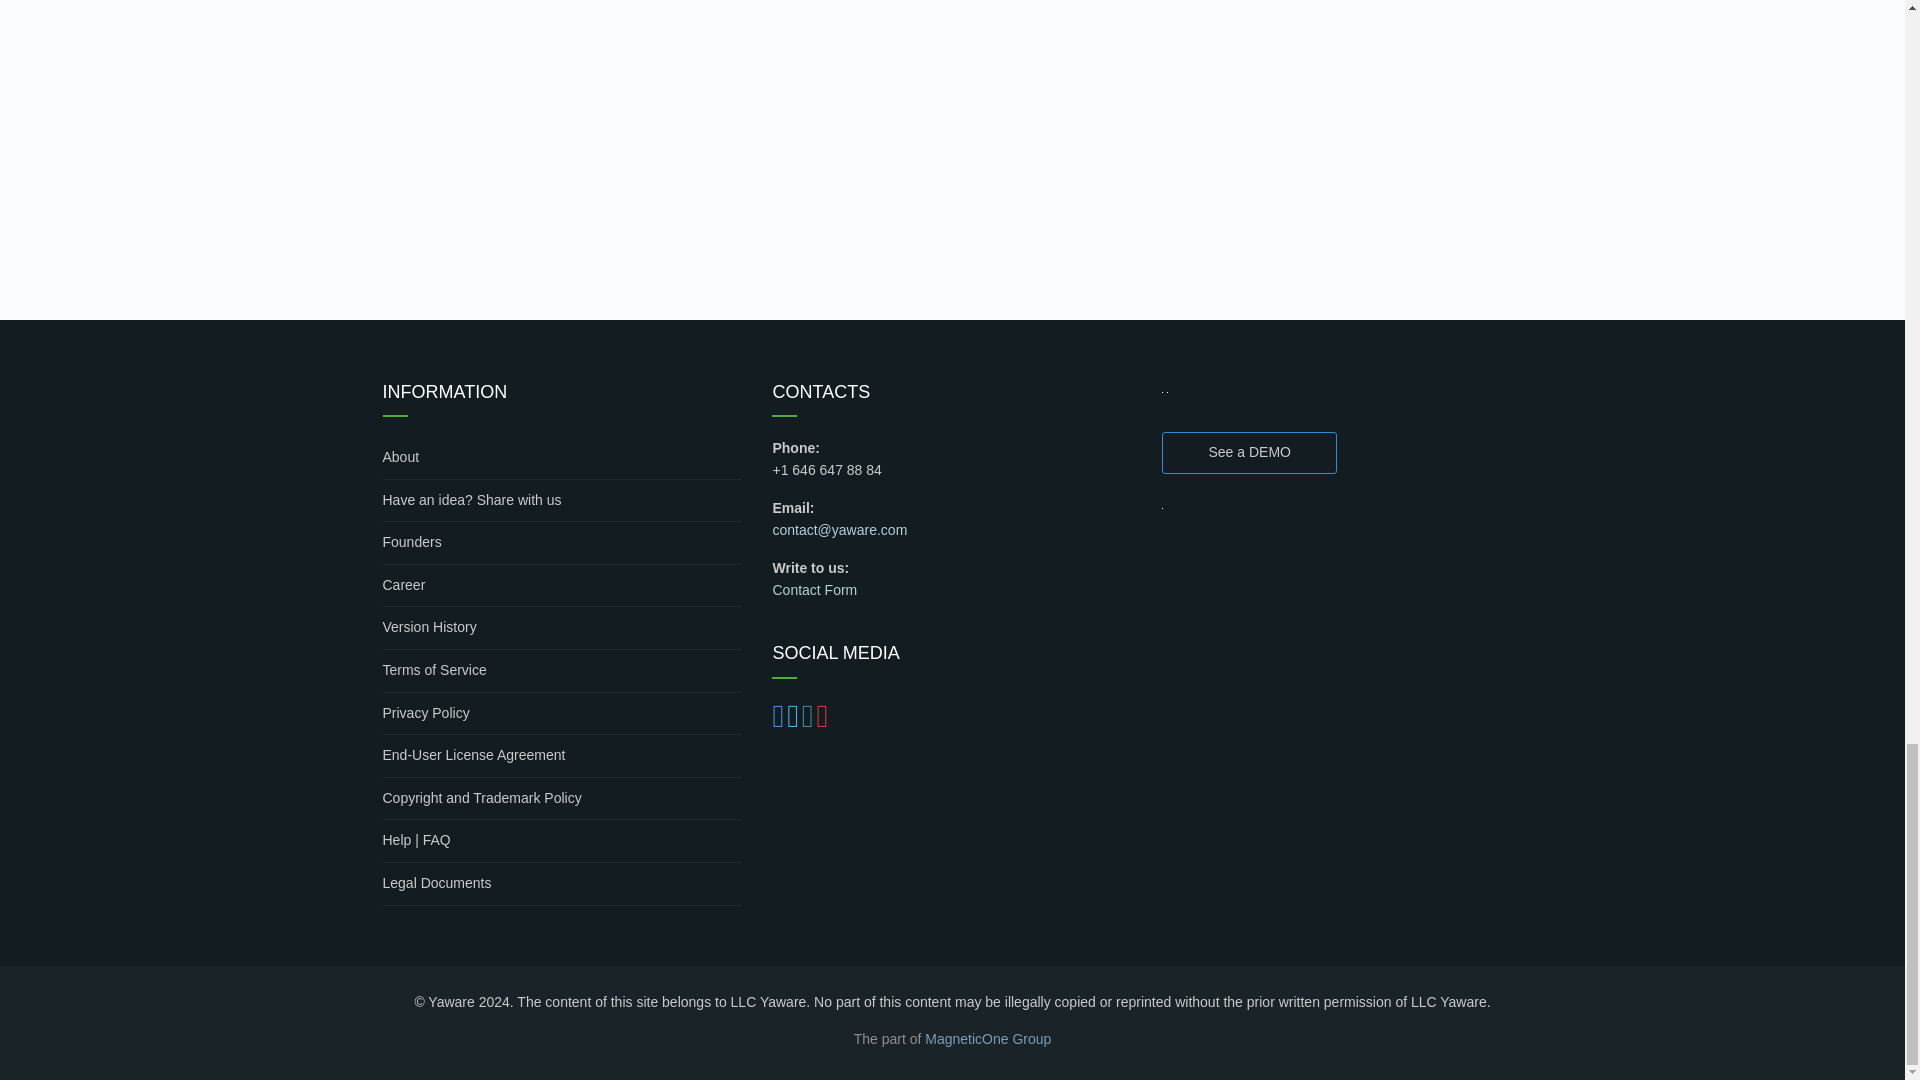  I want to click on Please read privacy policy, so click(562, 714).